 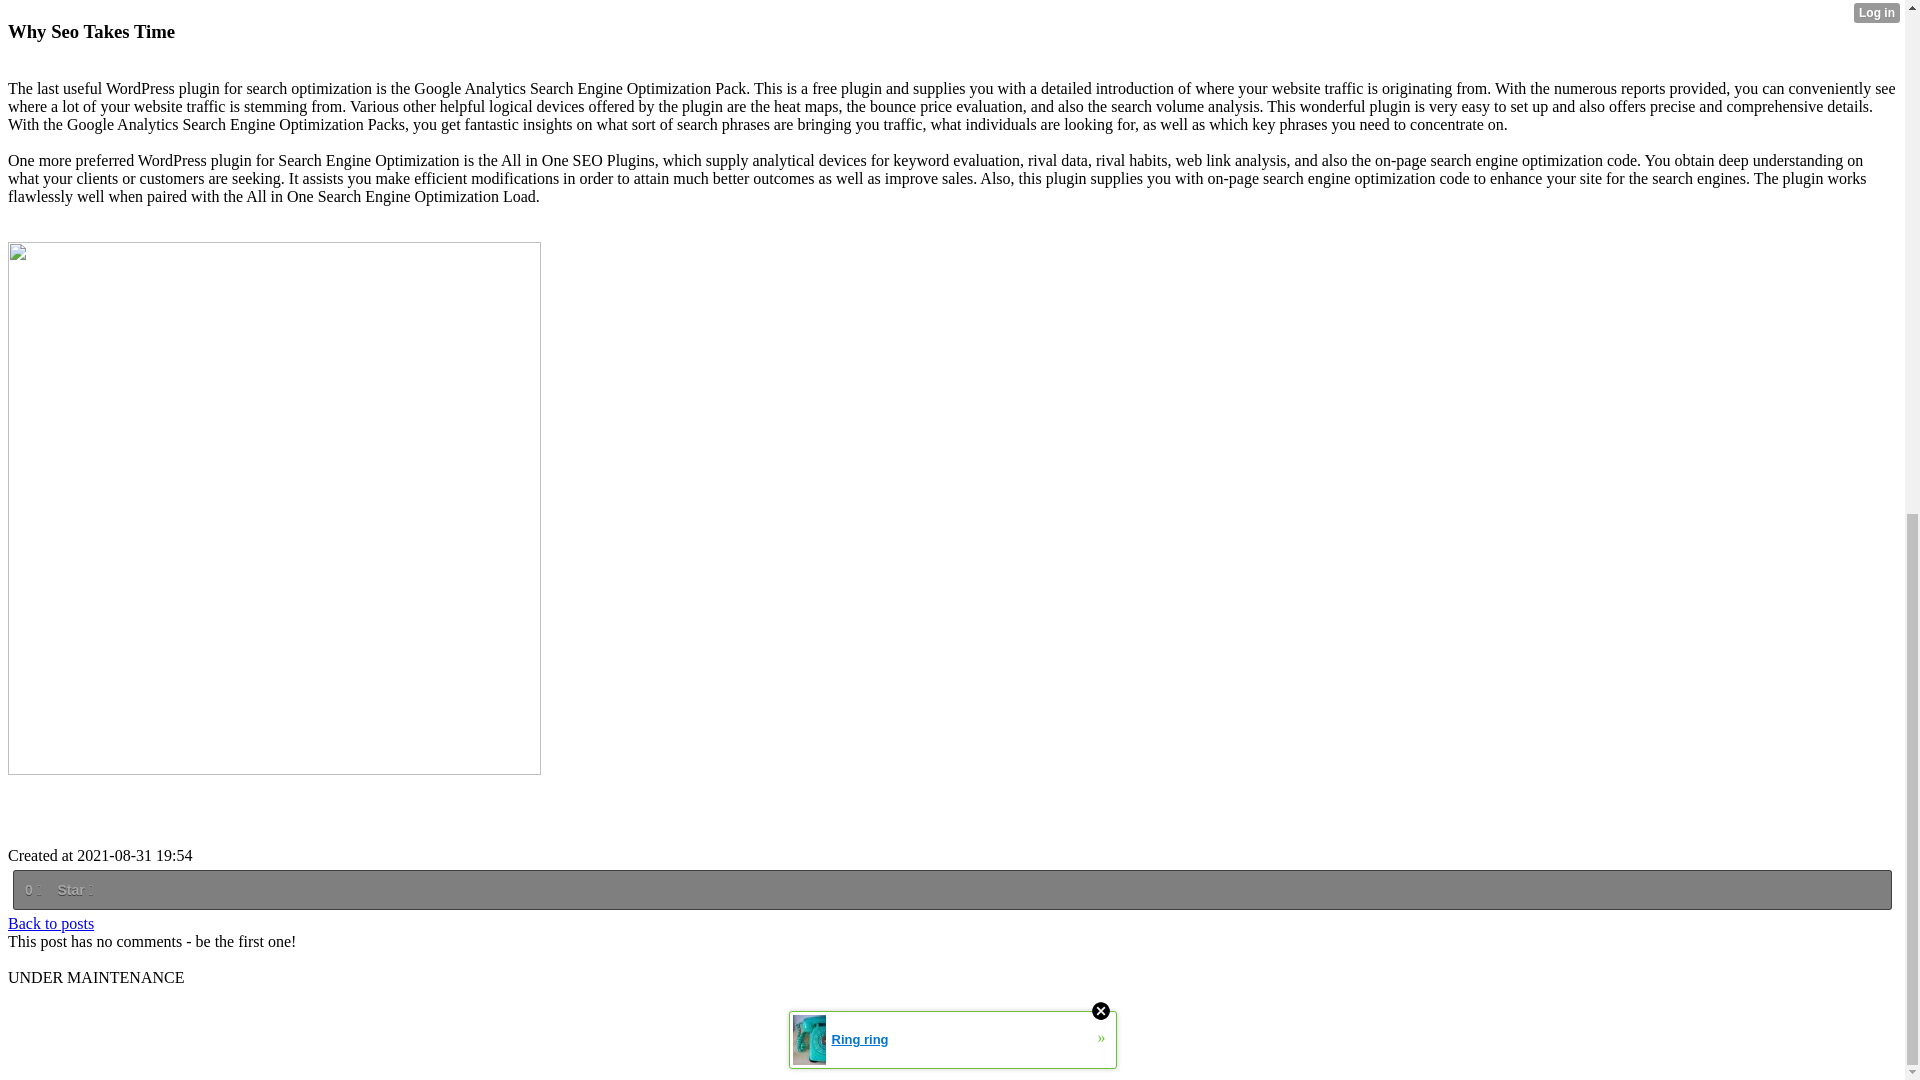 What do you see at coordinates (32, 890) in the screenshot?
I see `0` at bounding box center [32, 890].